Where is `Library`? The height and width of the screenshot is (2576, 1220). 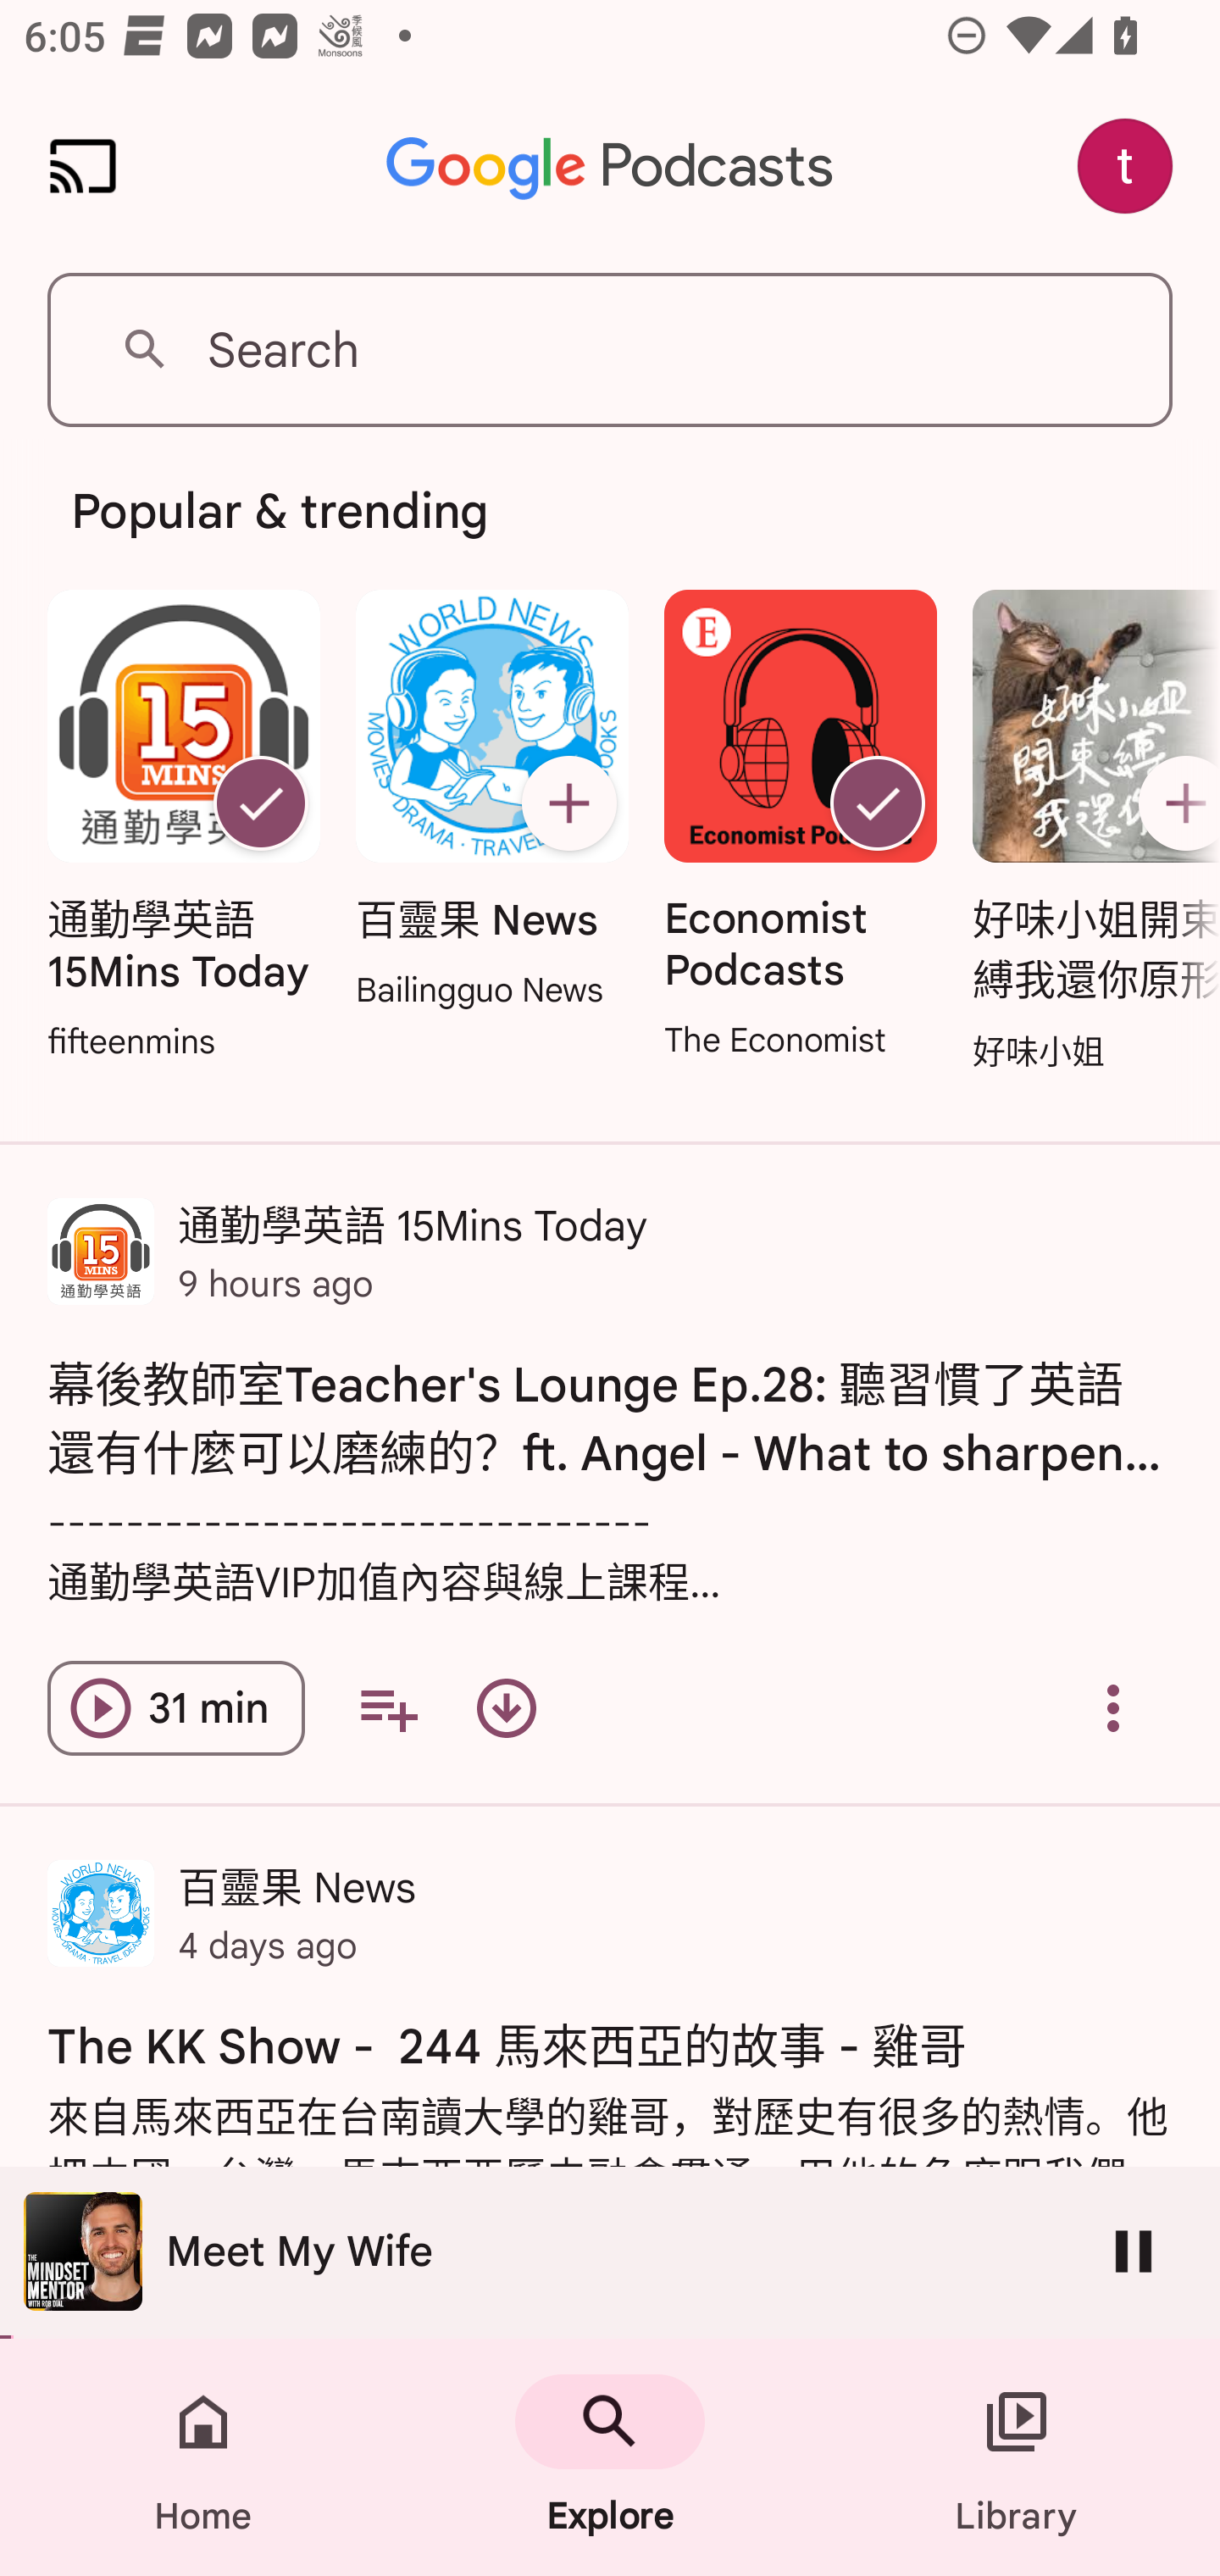
Library is located at coordinates (1017, 2457).